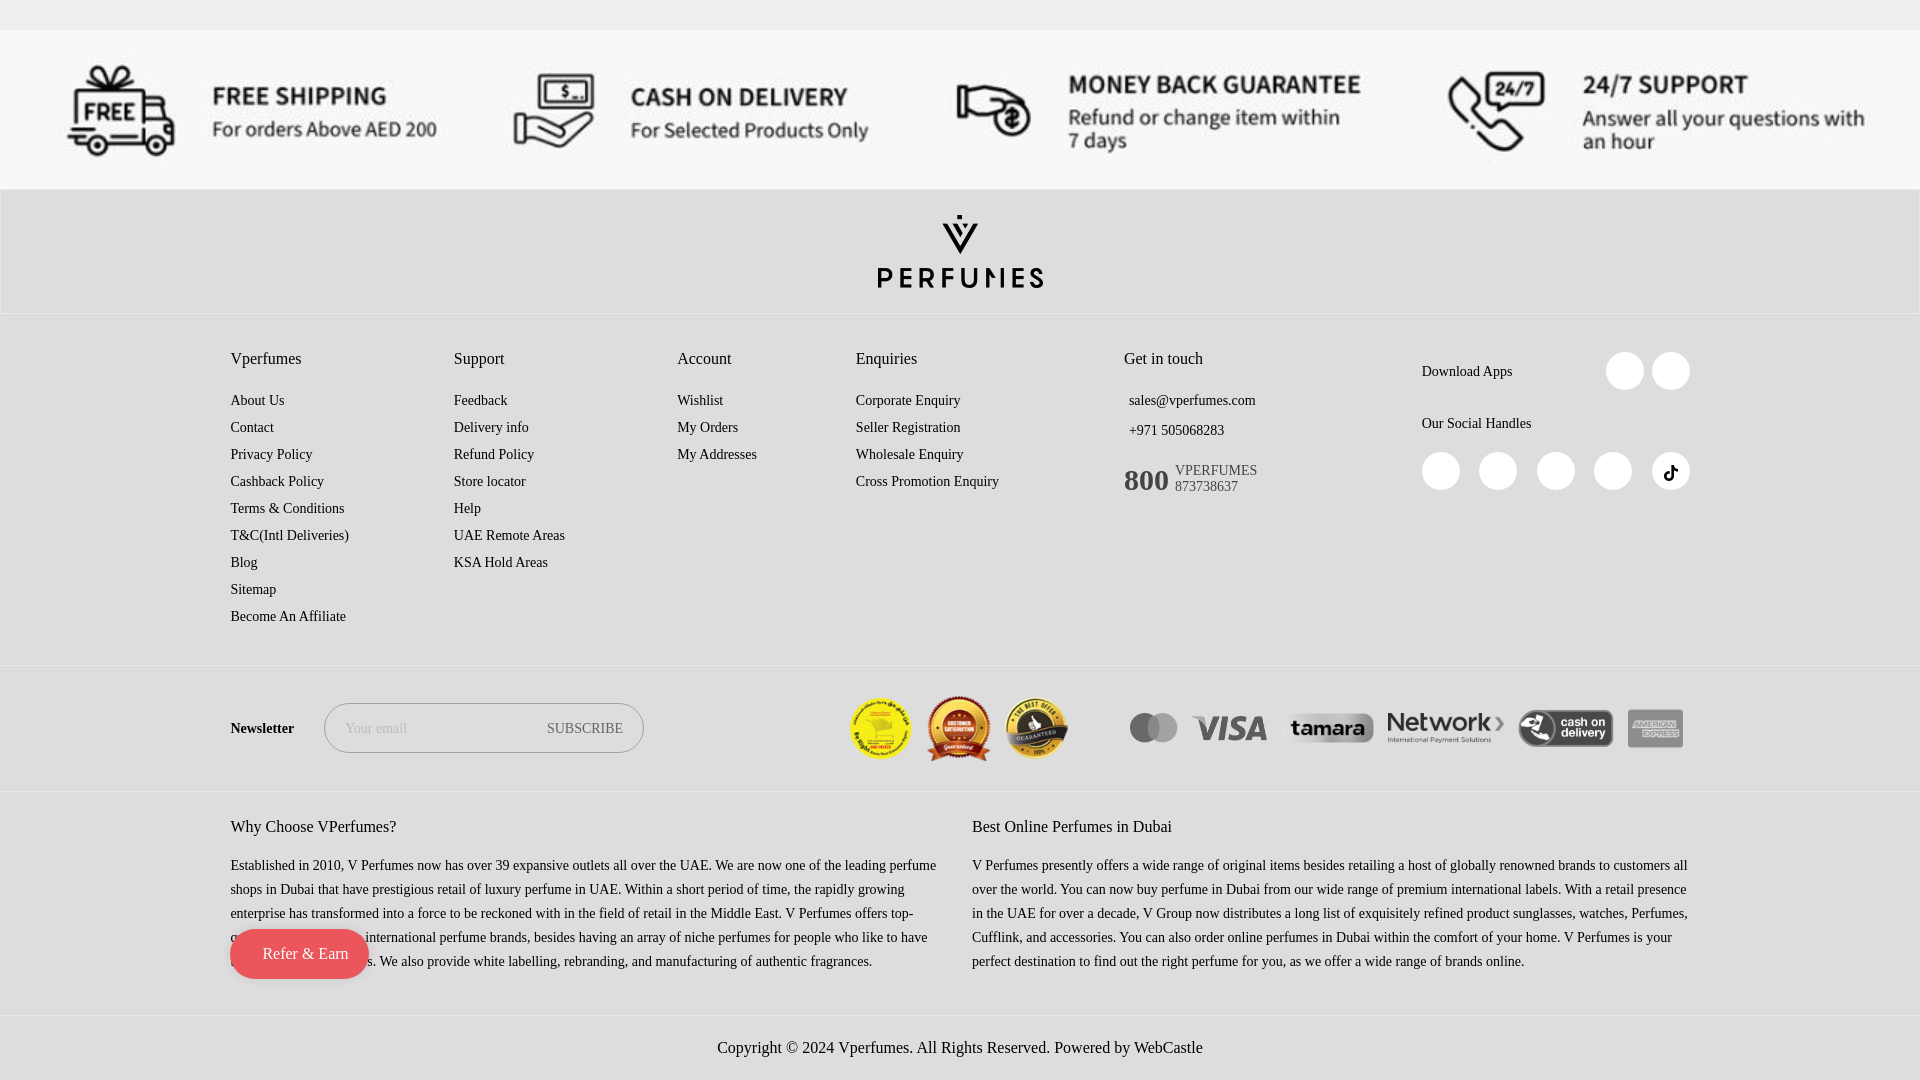  What do you see at coordinates (277, 482) in the screenshot?
I see `Cashback Policy` at bounding box center [277, 482].